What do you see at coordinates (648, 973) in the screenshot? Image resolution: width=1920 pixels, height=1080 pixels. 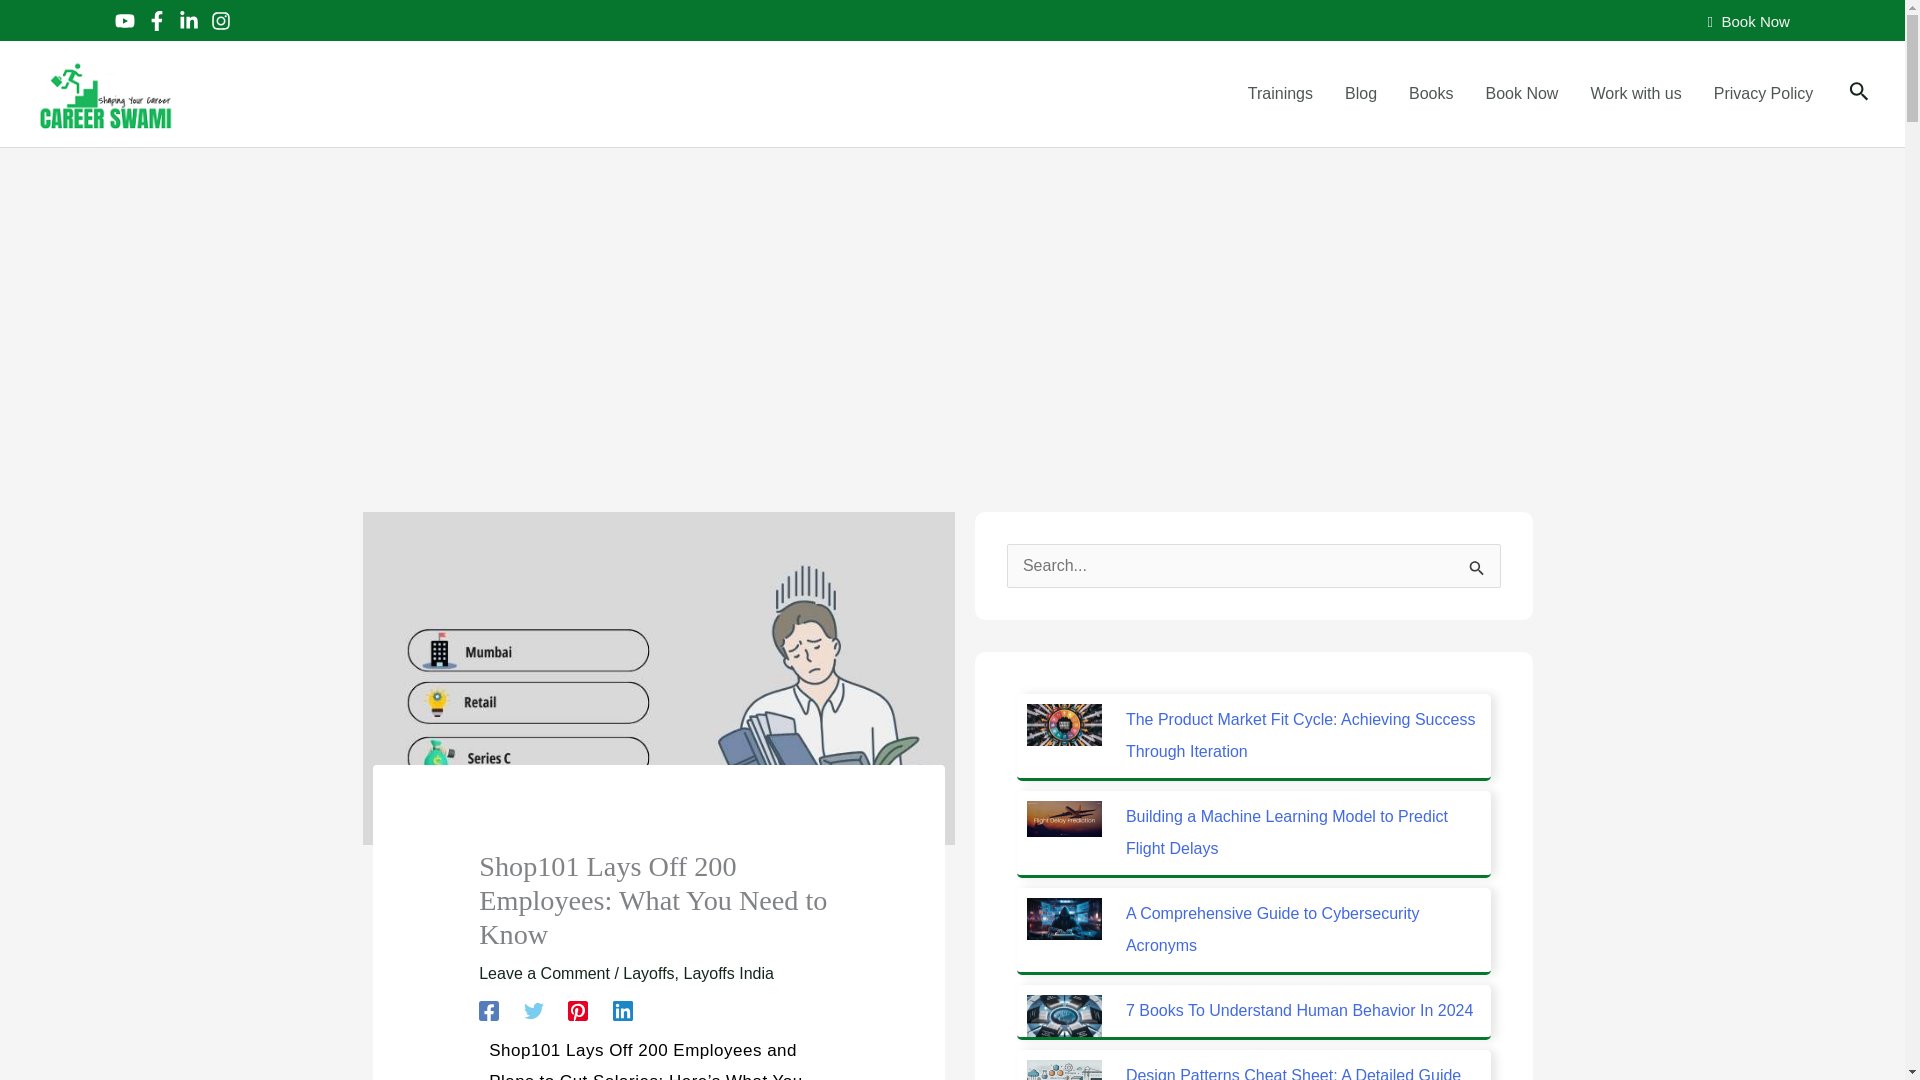 I see `Layoffs` at bounding box center [648, 973].